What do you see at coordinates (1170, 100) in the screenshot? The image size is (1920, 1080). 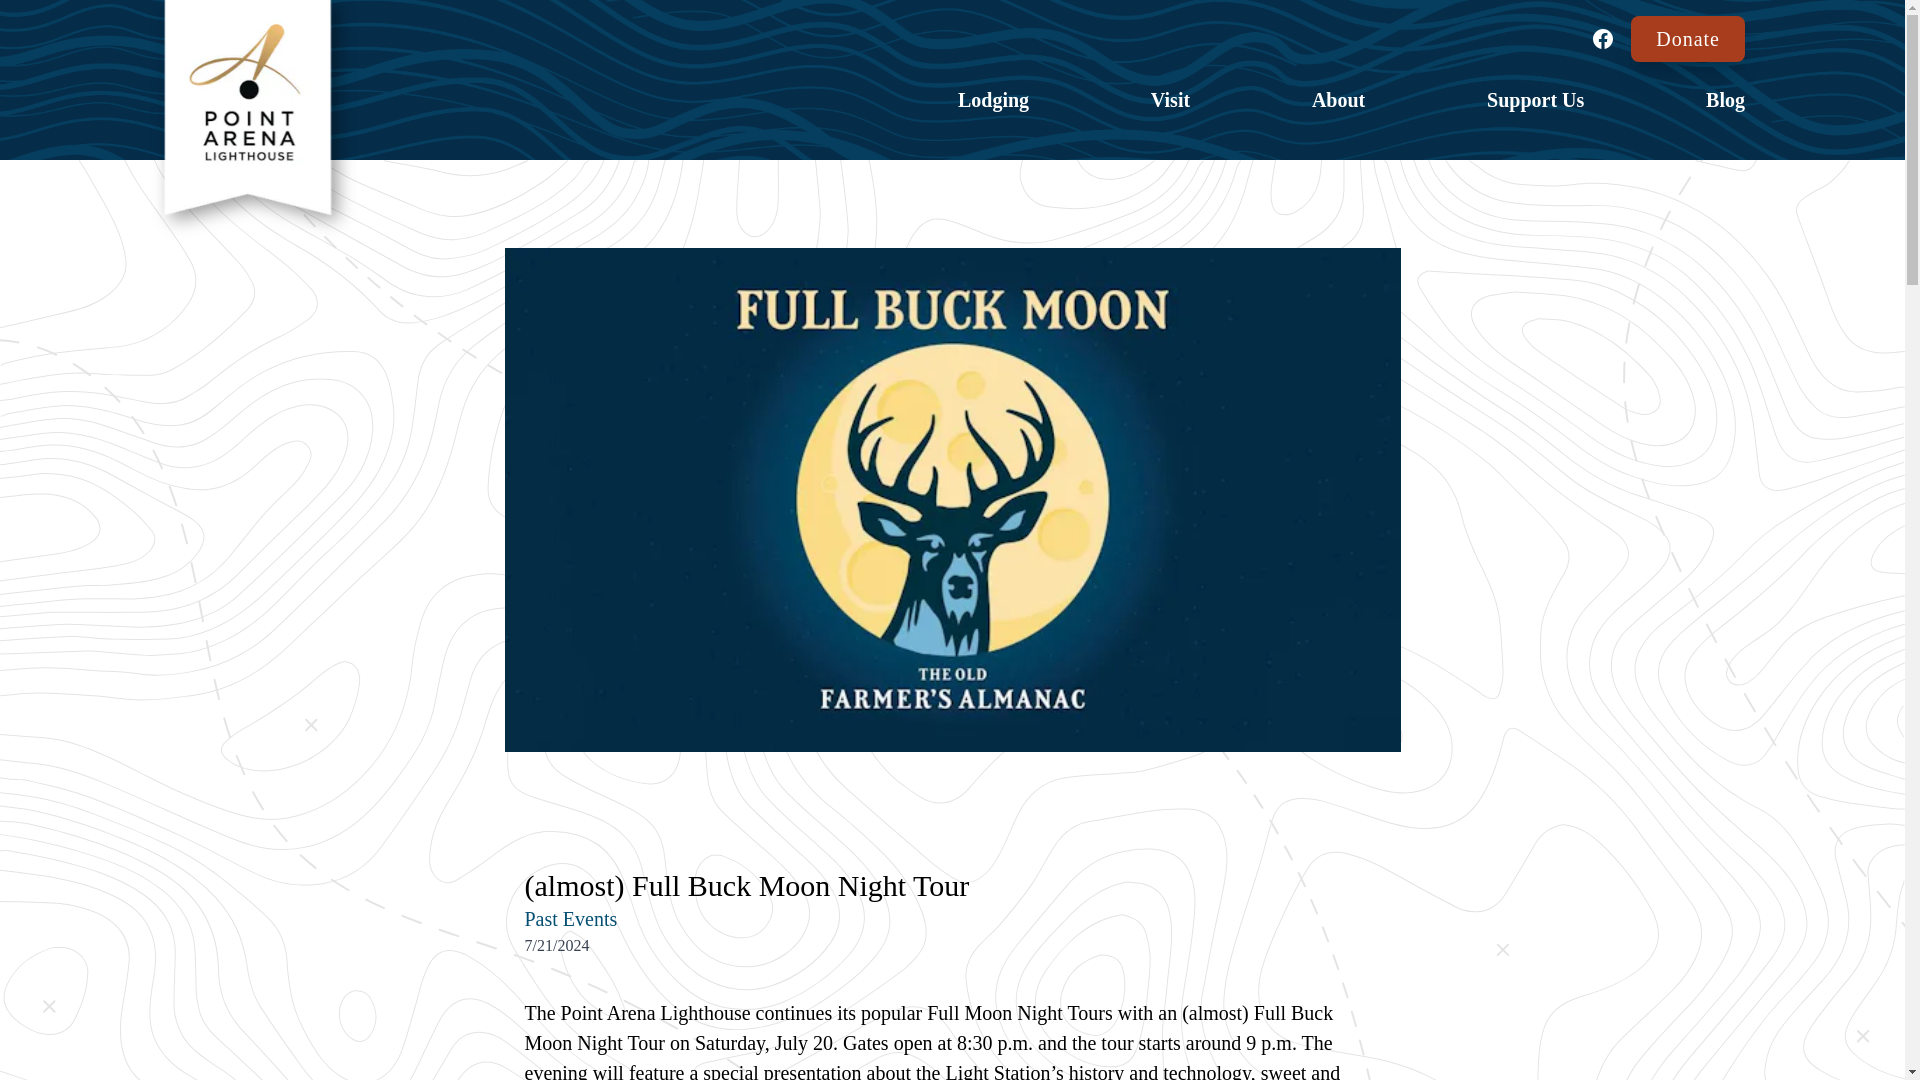 I see `Visit` at bounding box center [1170, 100].